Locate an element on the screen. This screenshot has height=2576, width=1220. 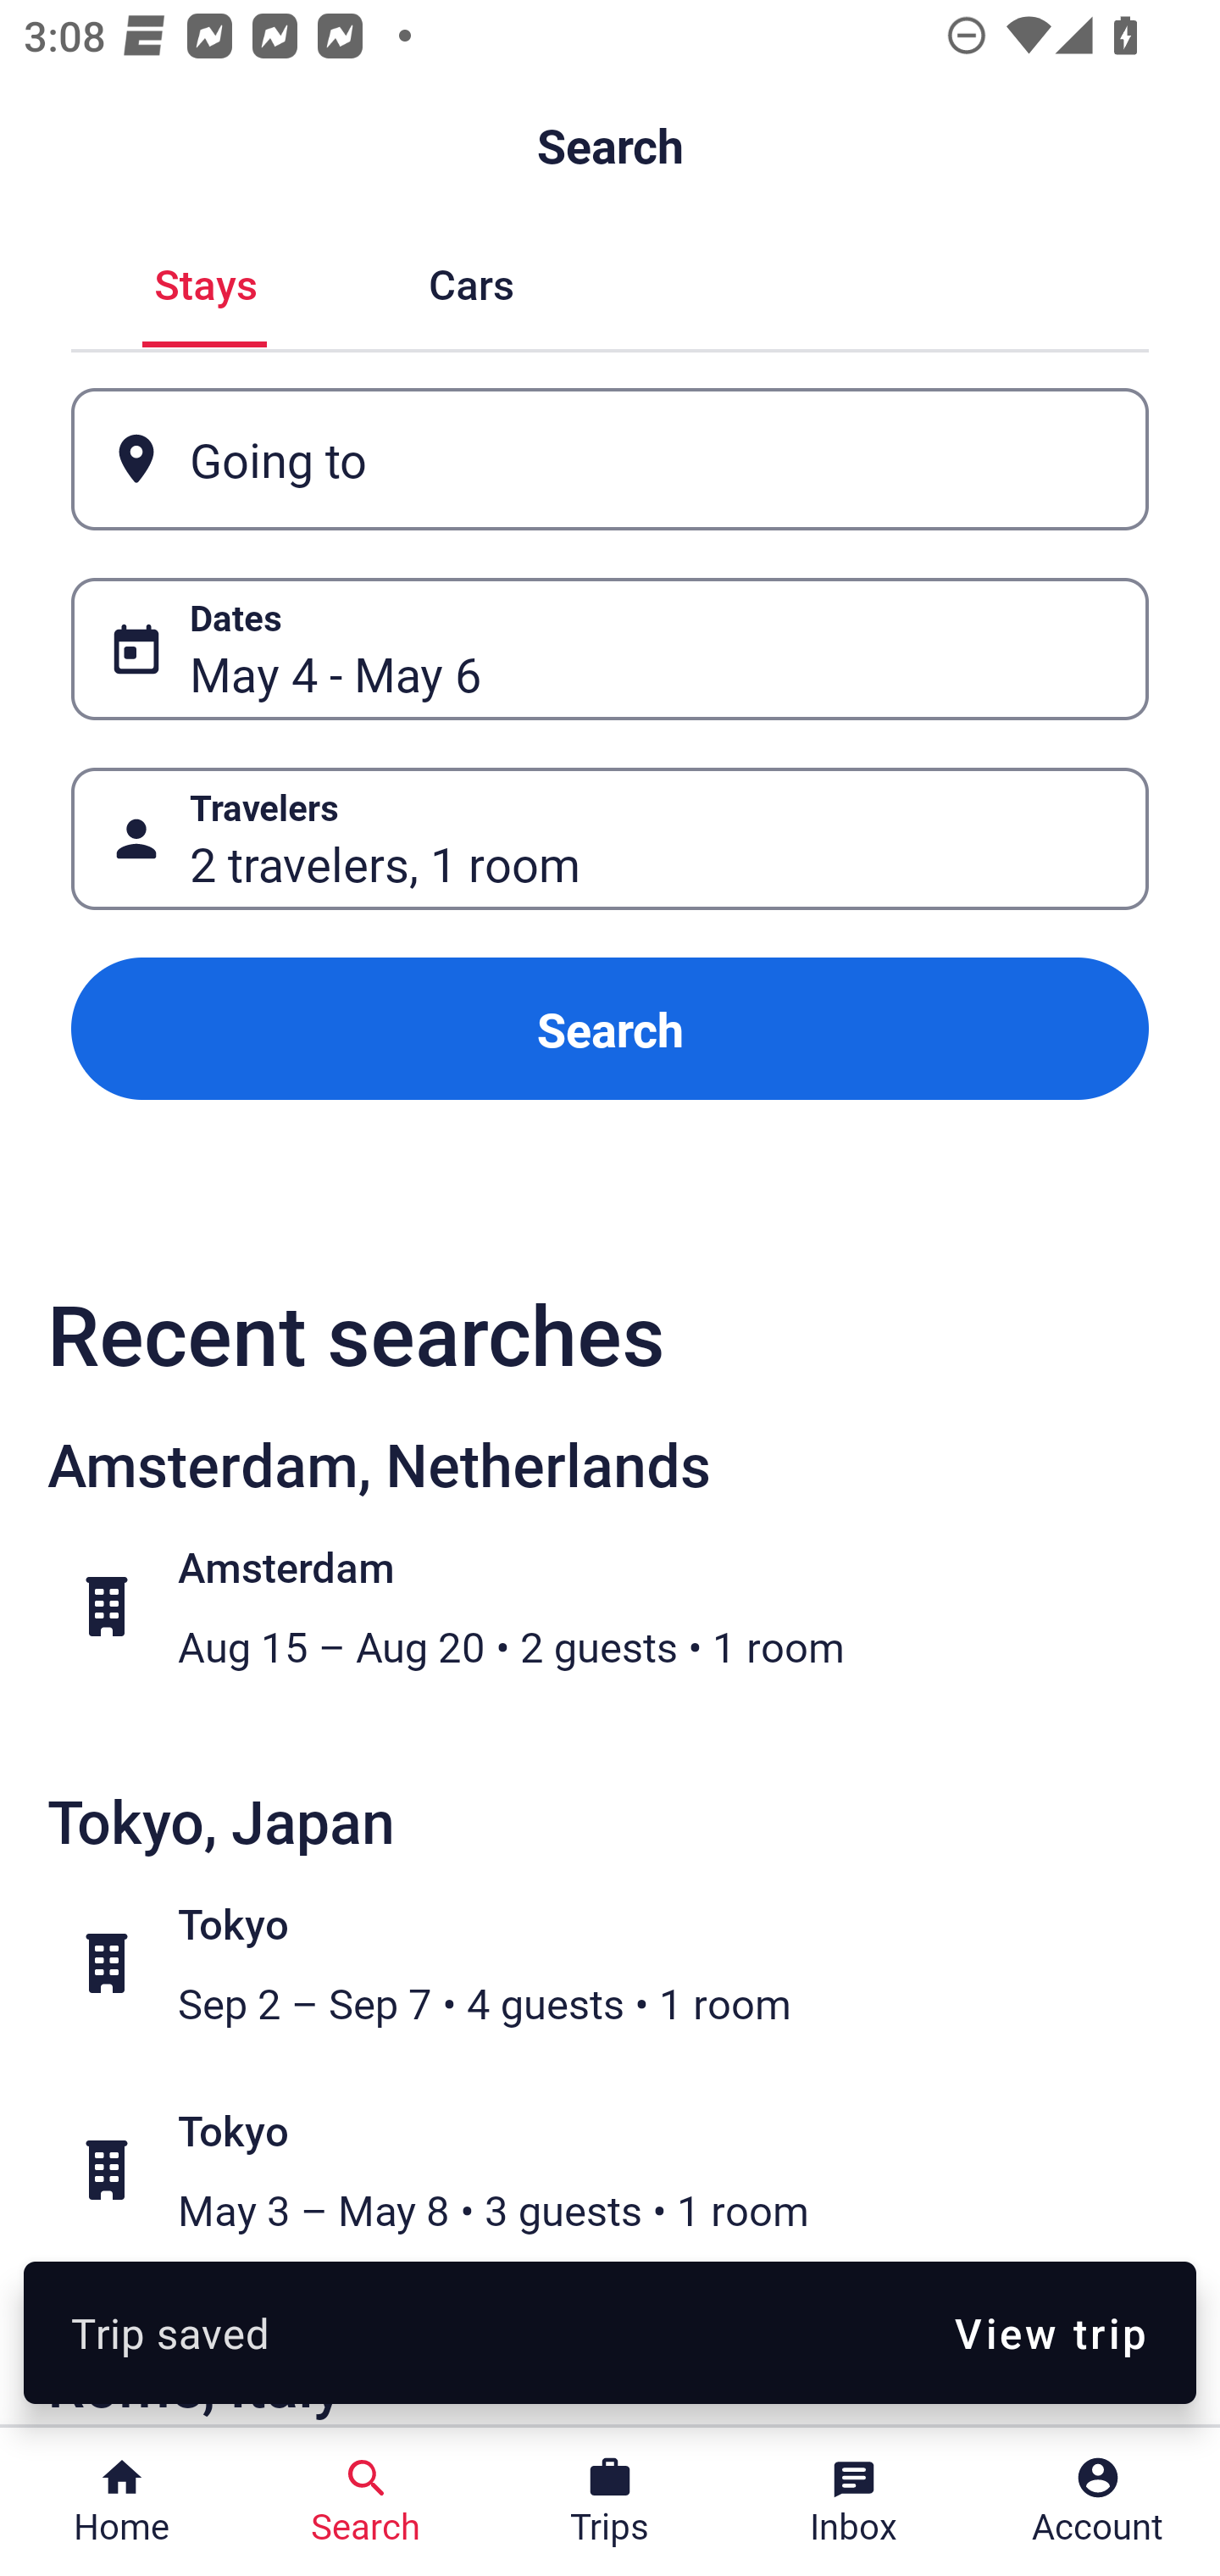
View trip is located at coordinates (1051, 2332).